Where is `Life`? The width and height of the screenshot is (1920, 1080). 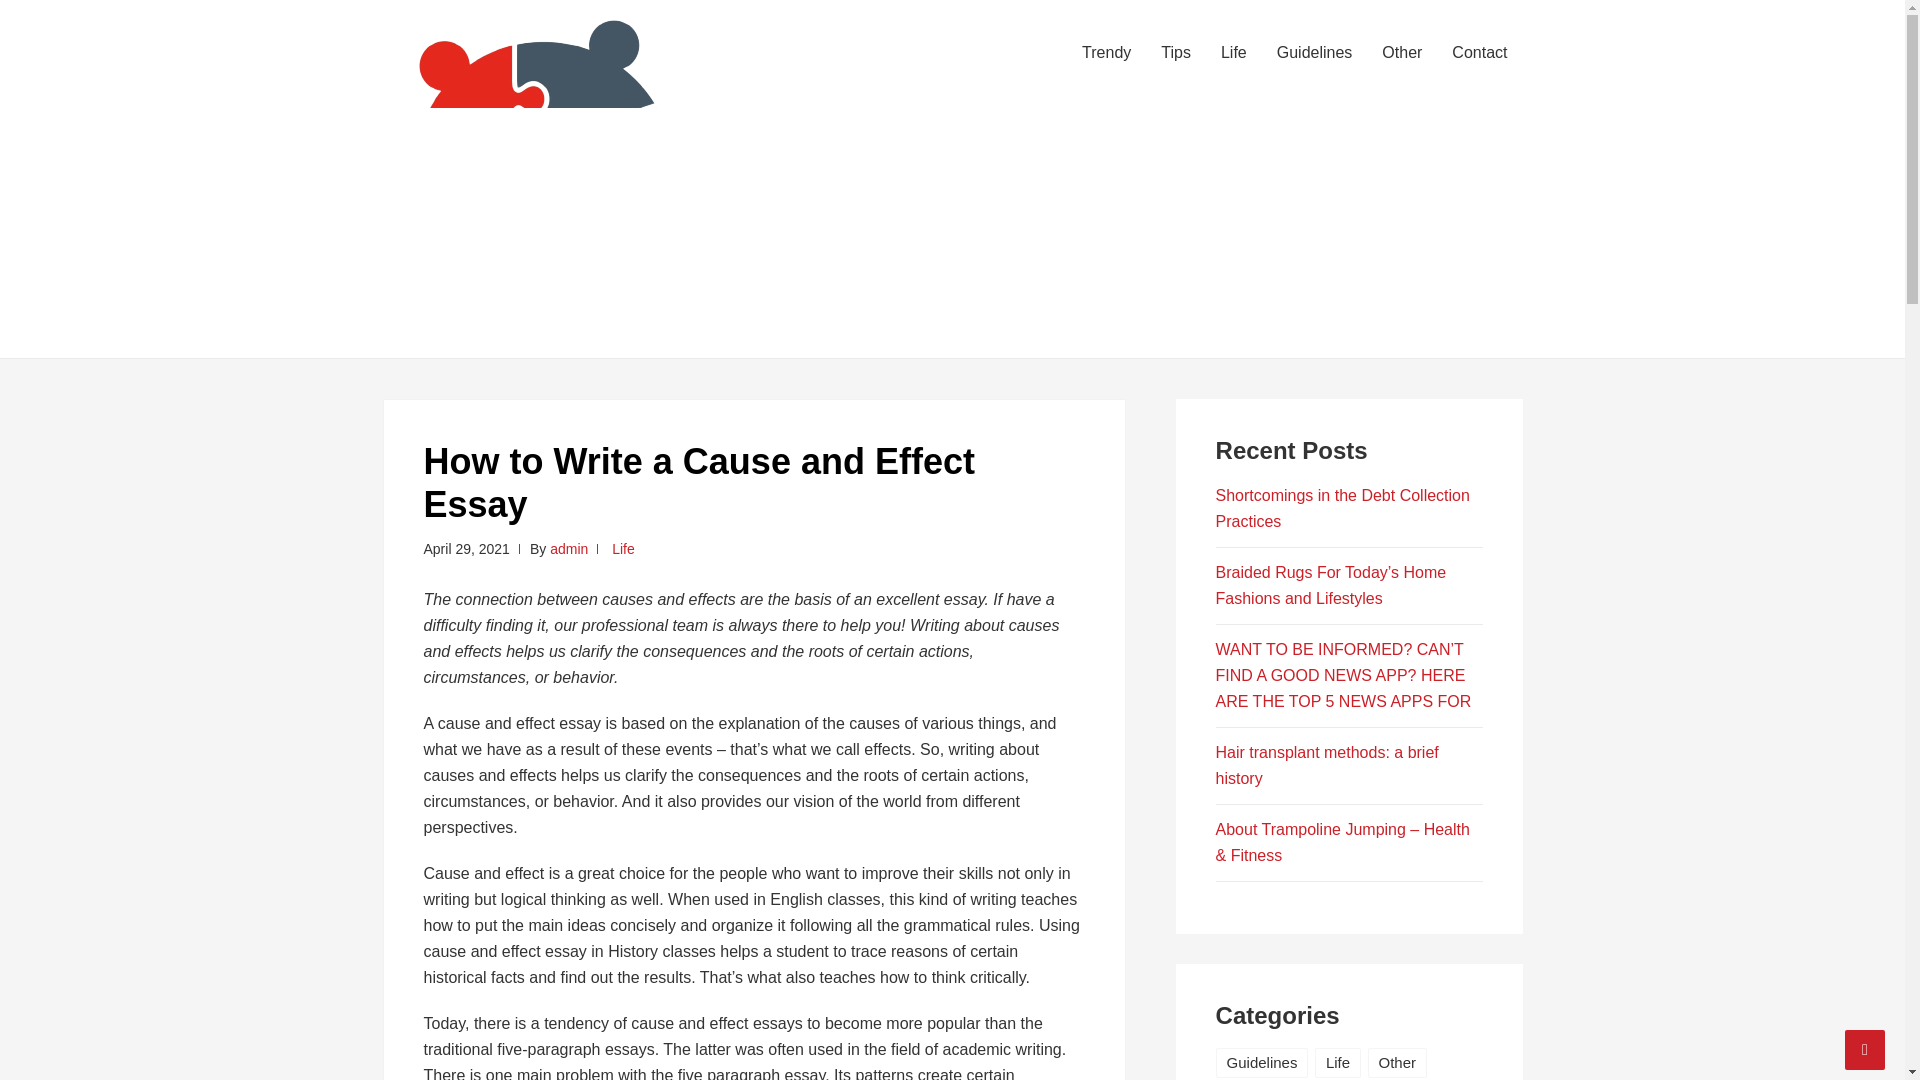
Life is located at coordinates (624, 549).